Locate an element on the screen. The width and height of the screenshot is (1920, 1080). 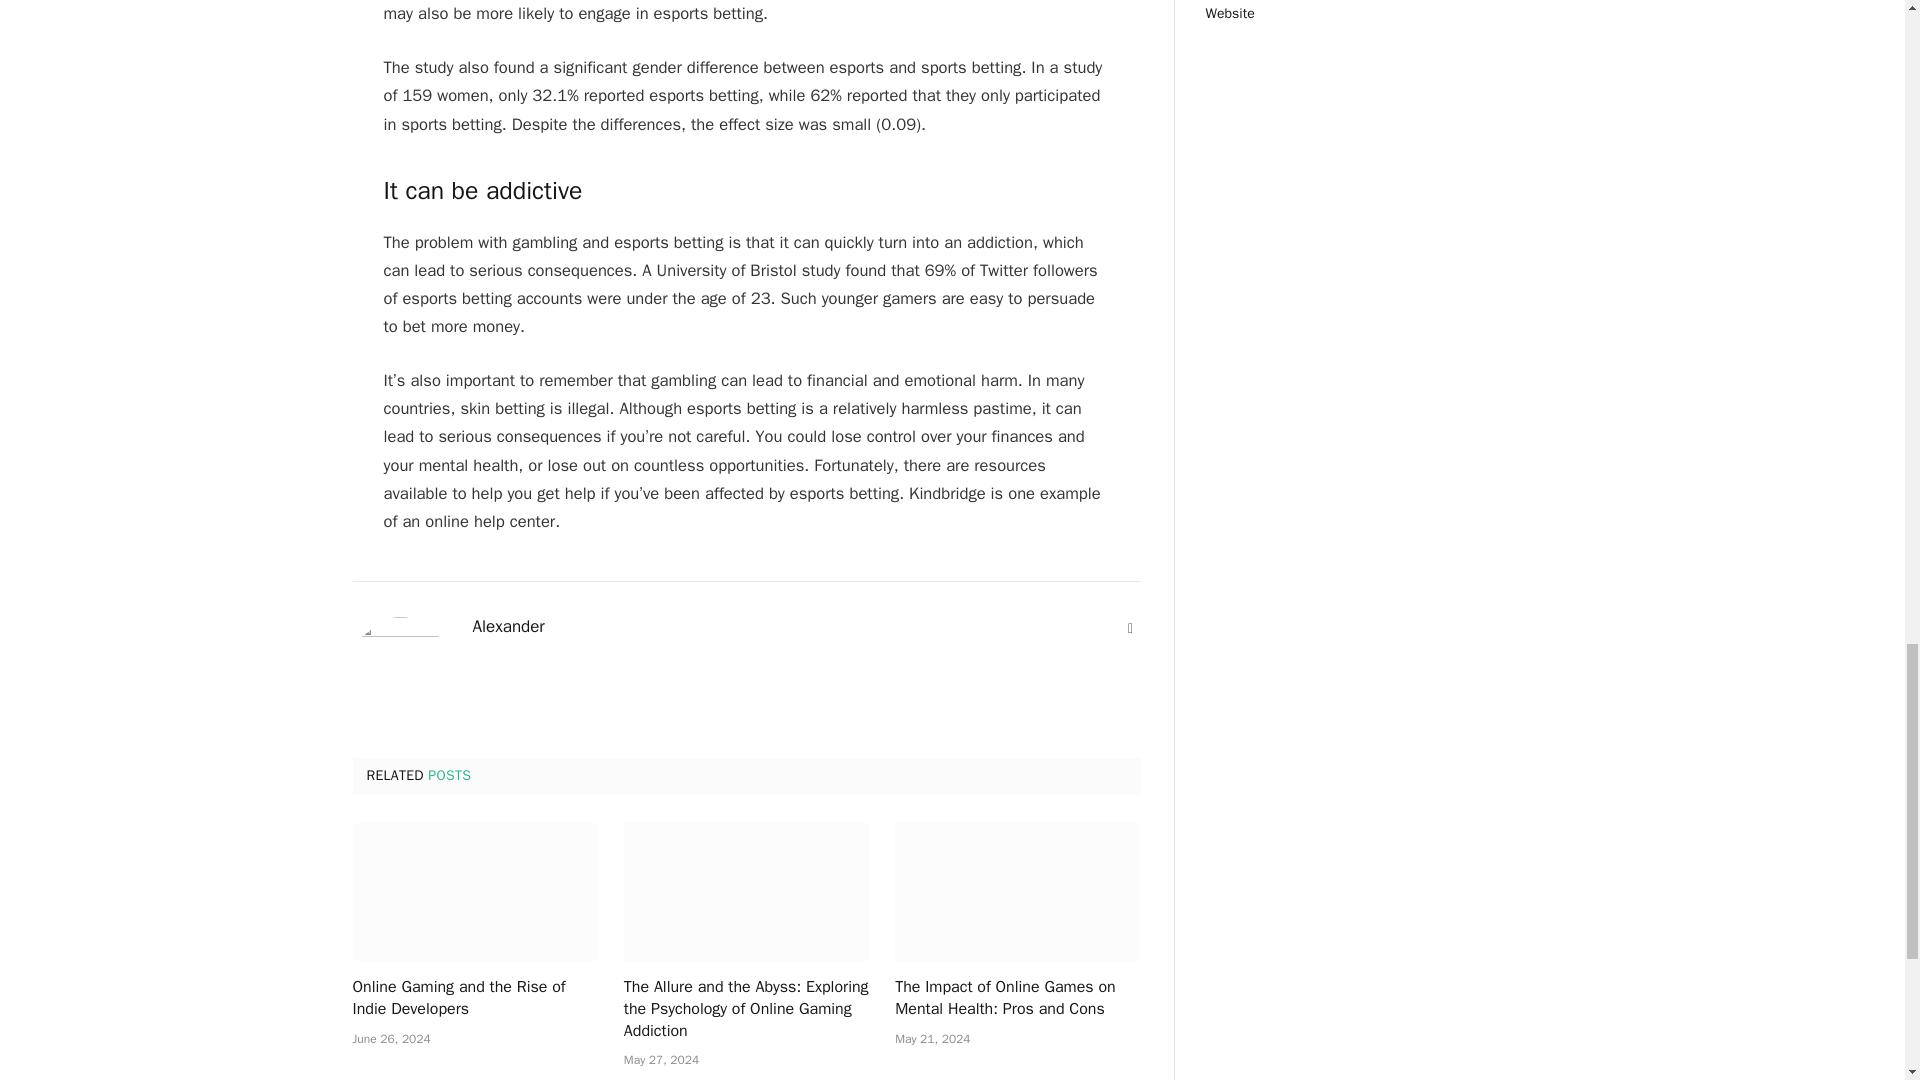
Online Gaming and the Rise of Indie Developers is located at coordinates (474, 998).